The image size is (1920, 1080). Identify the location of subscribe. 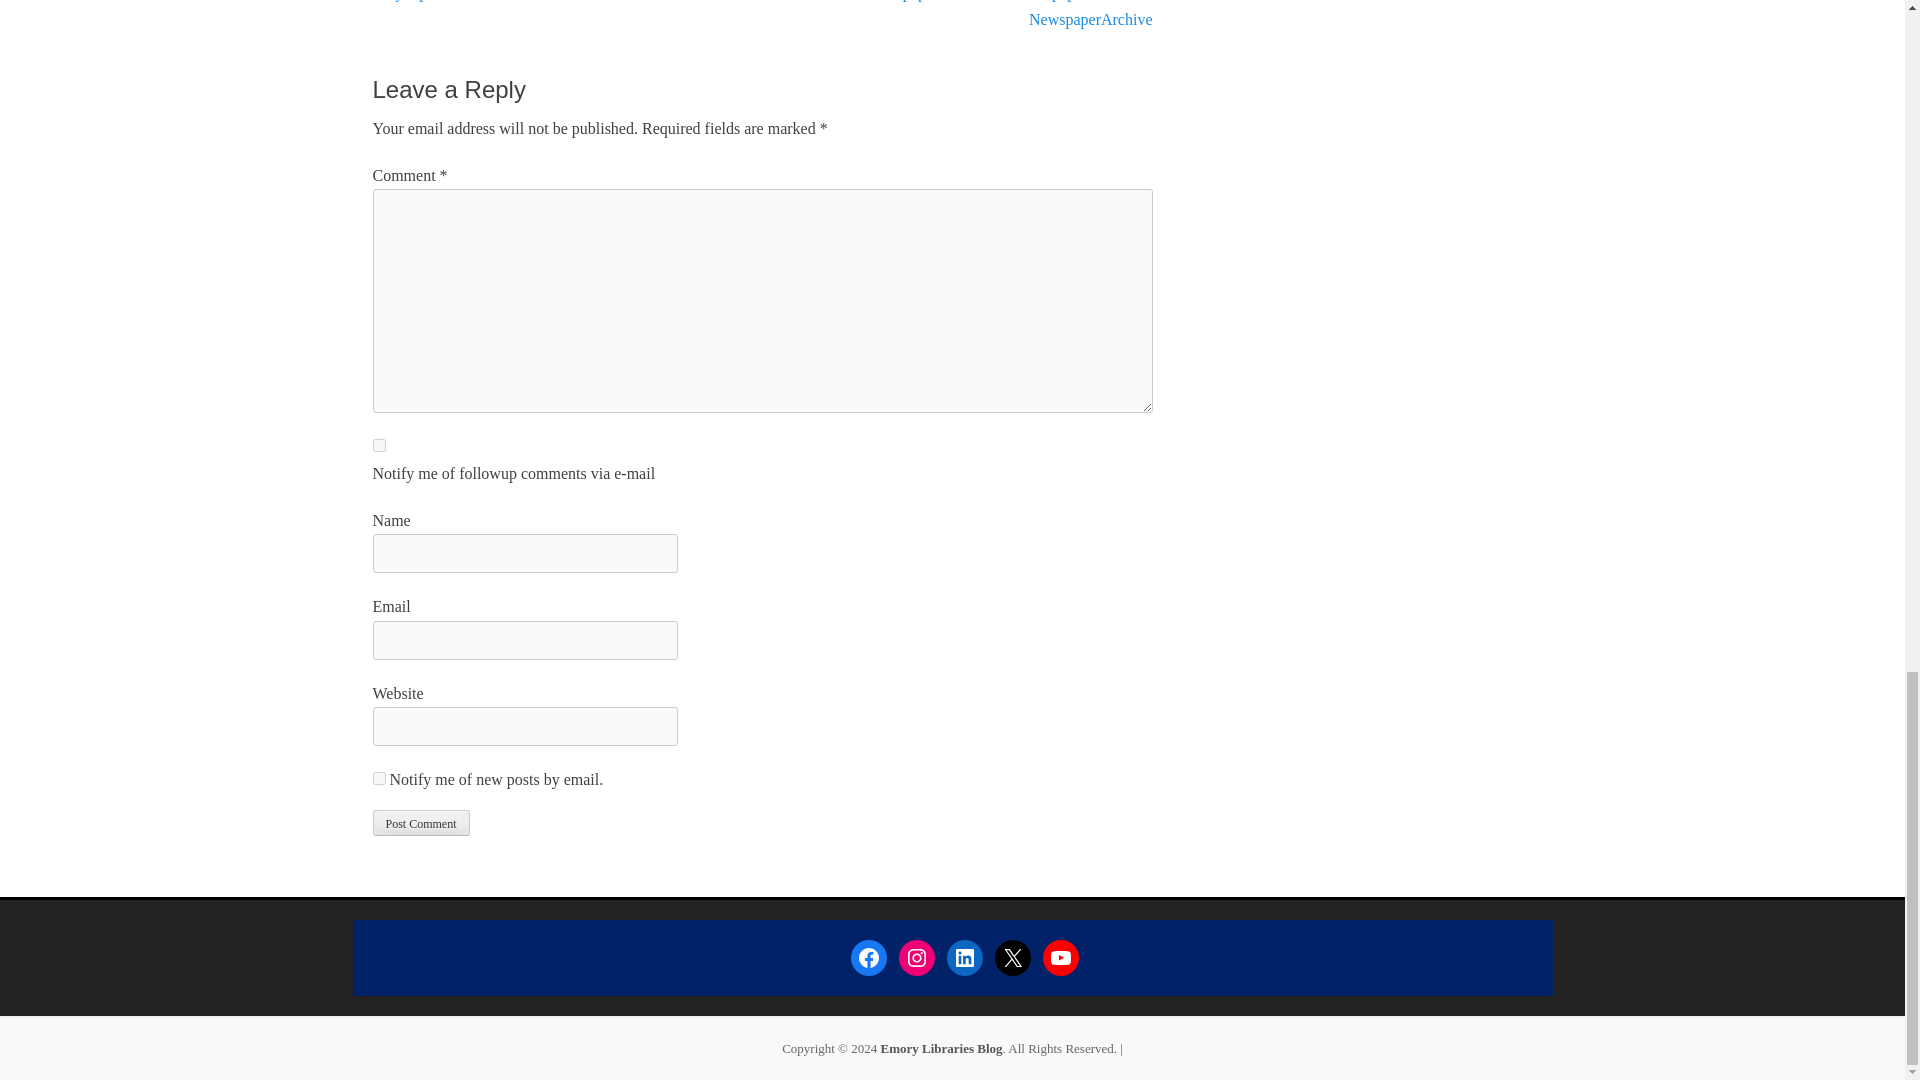
(378, 778).